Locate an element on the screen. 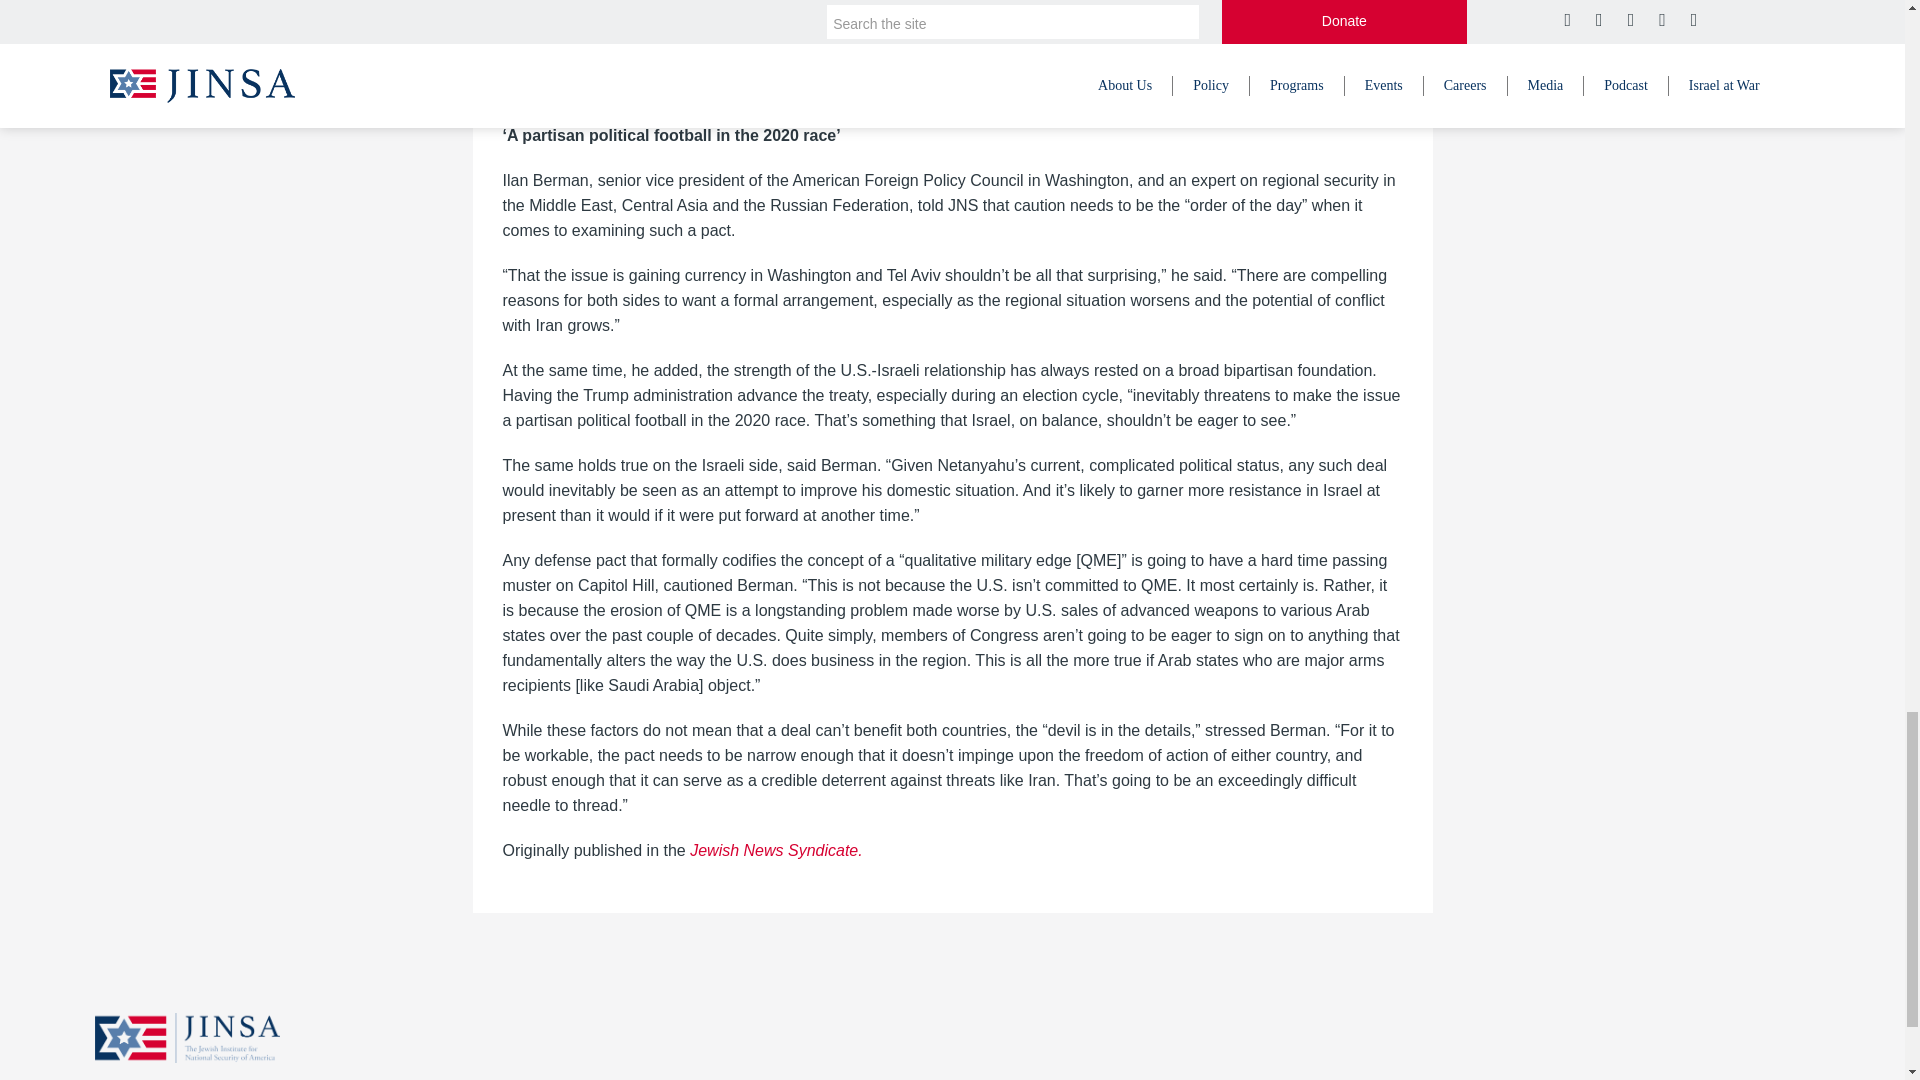  JINSA is located at coordinates (187, 1036).